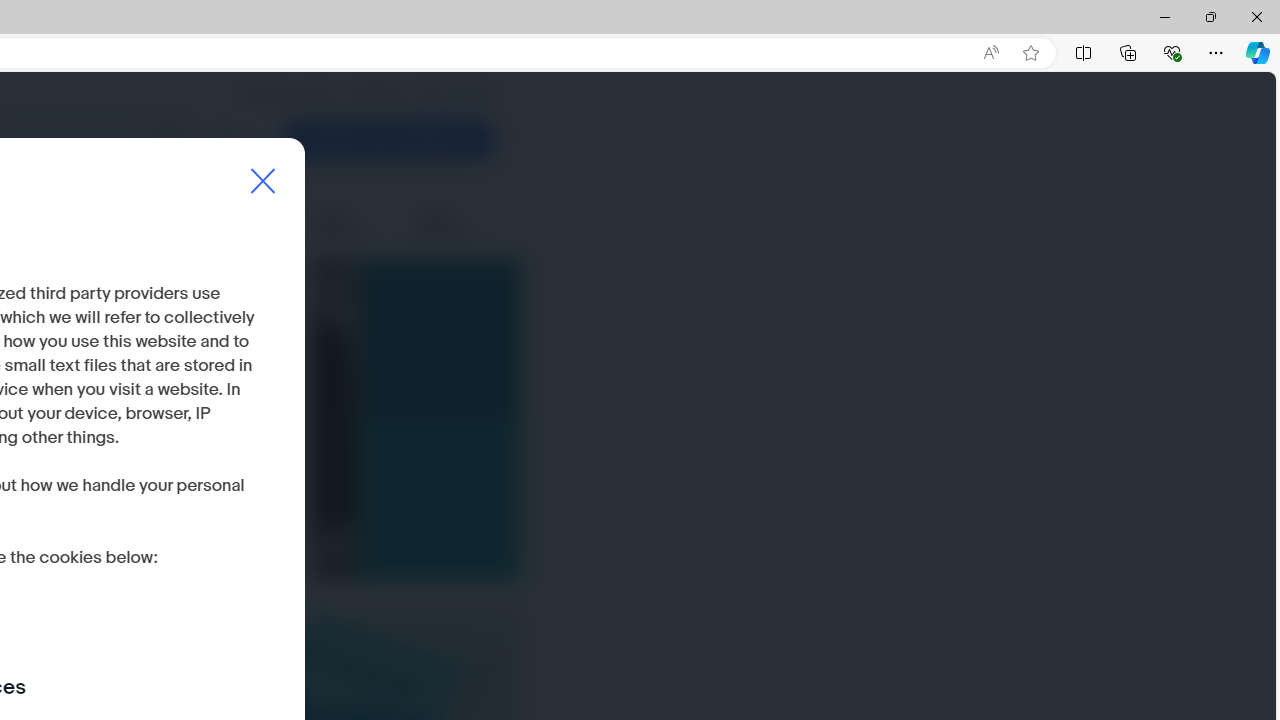 Image resolution: width=1280 pixels, height=720 pixels. I want to click on Create Your Listing, so click(388, 140).